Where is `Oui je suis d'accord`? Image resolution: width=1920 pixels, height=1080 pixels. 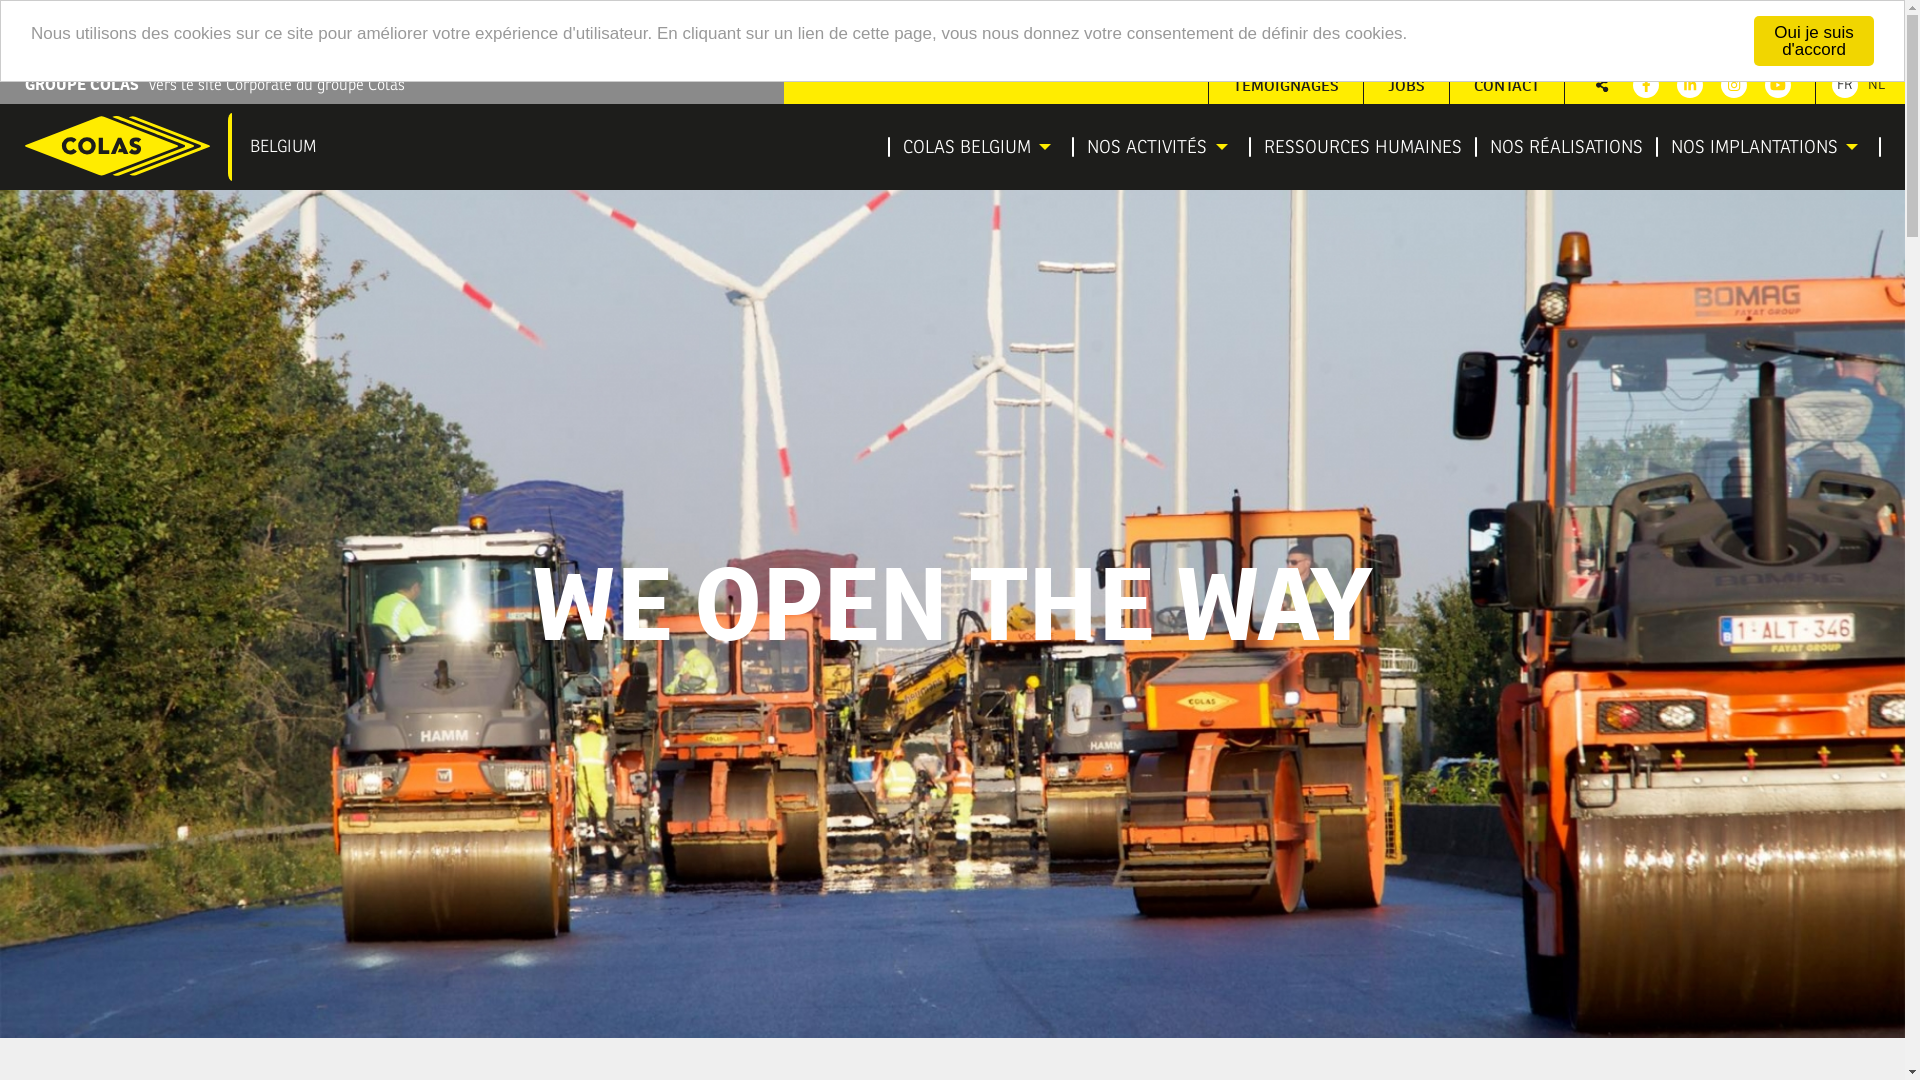 Oui je suis d'accord is located at coordinates (1814, 41).